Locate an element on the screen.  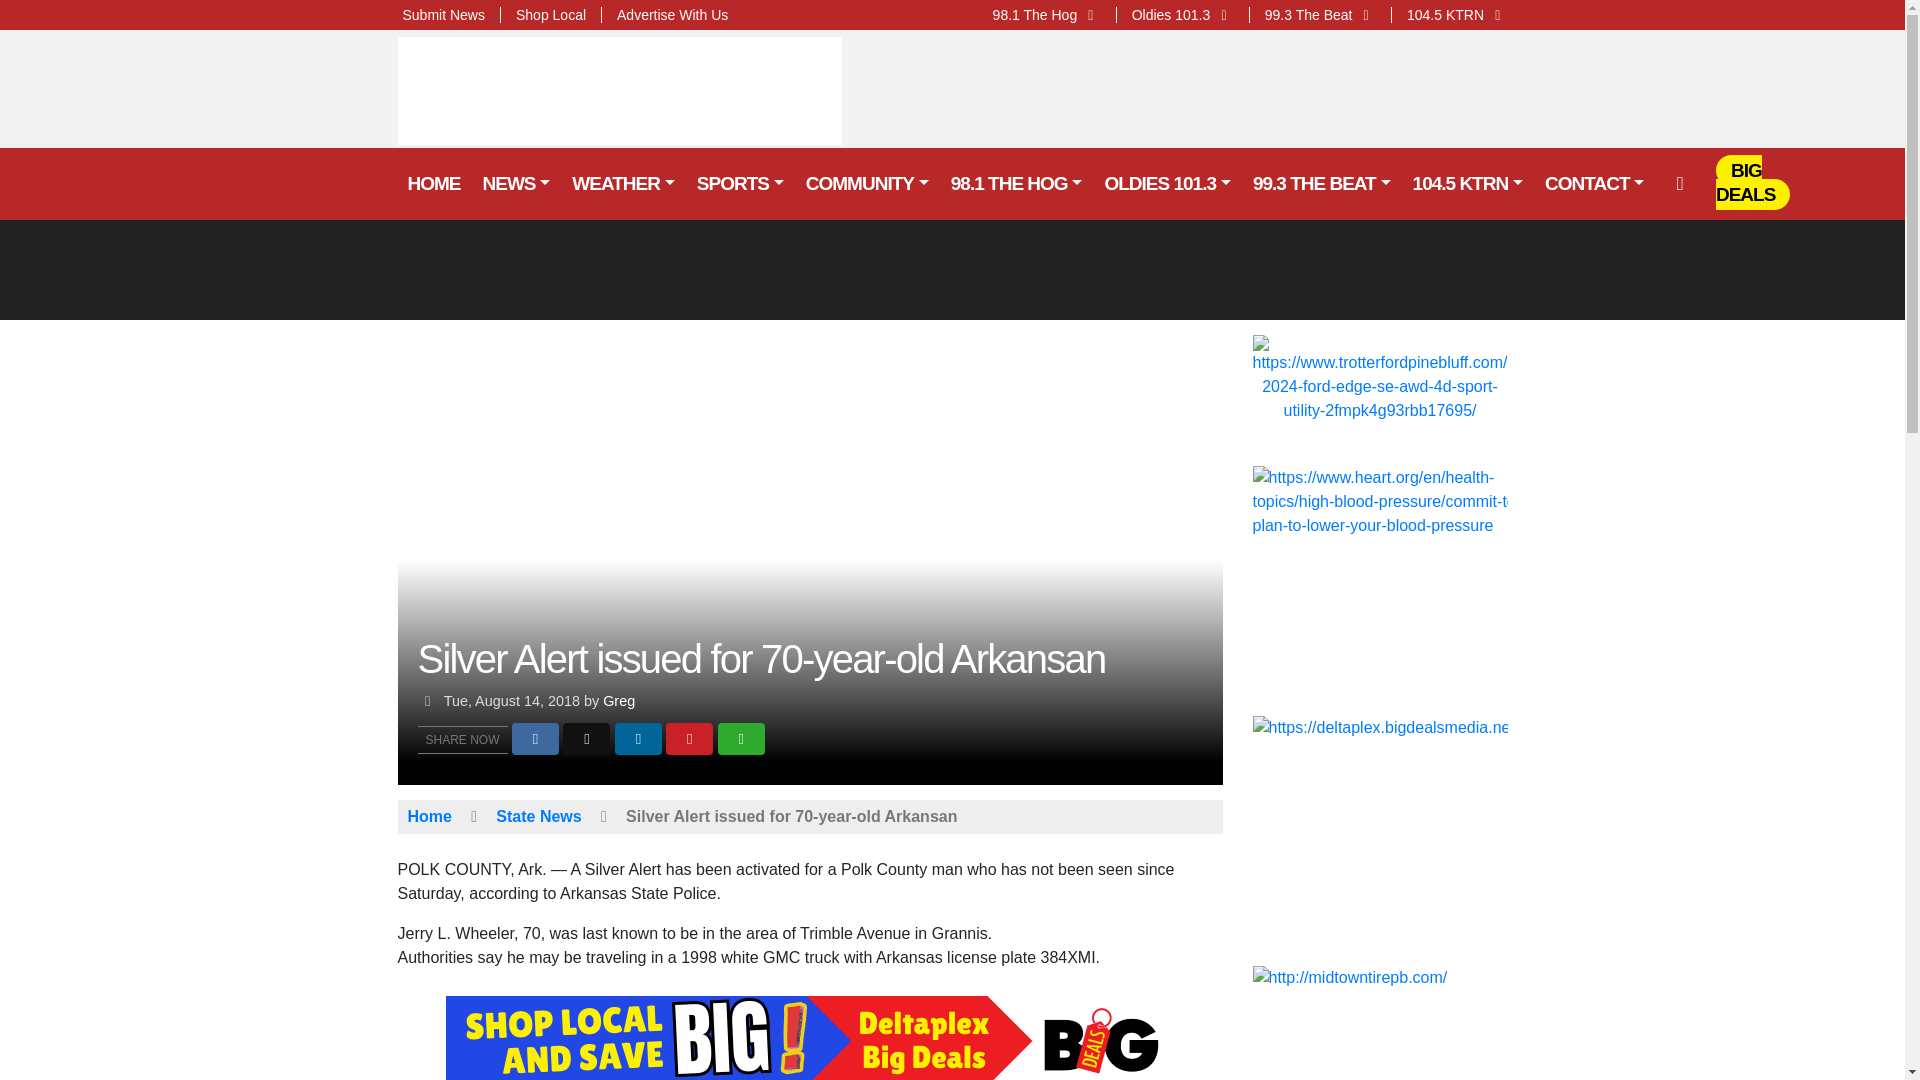
Share to Facebook is located at coordinates (535, 738).